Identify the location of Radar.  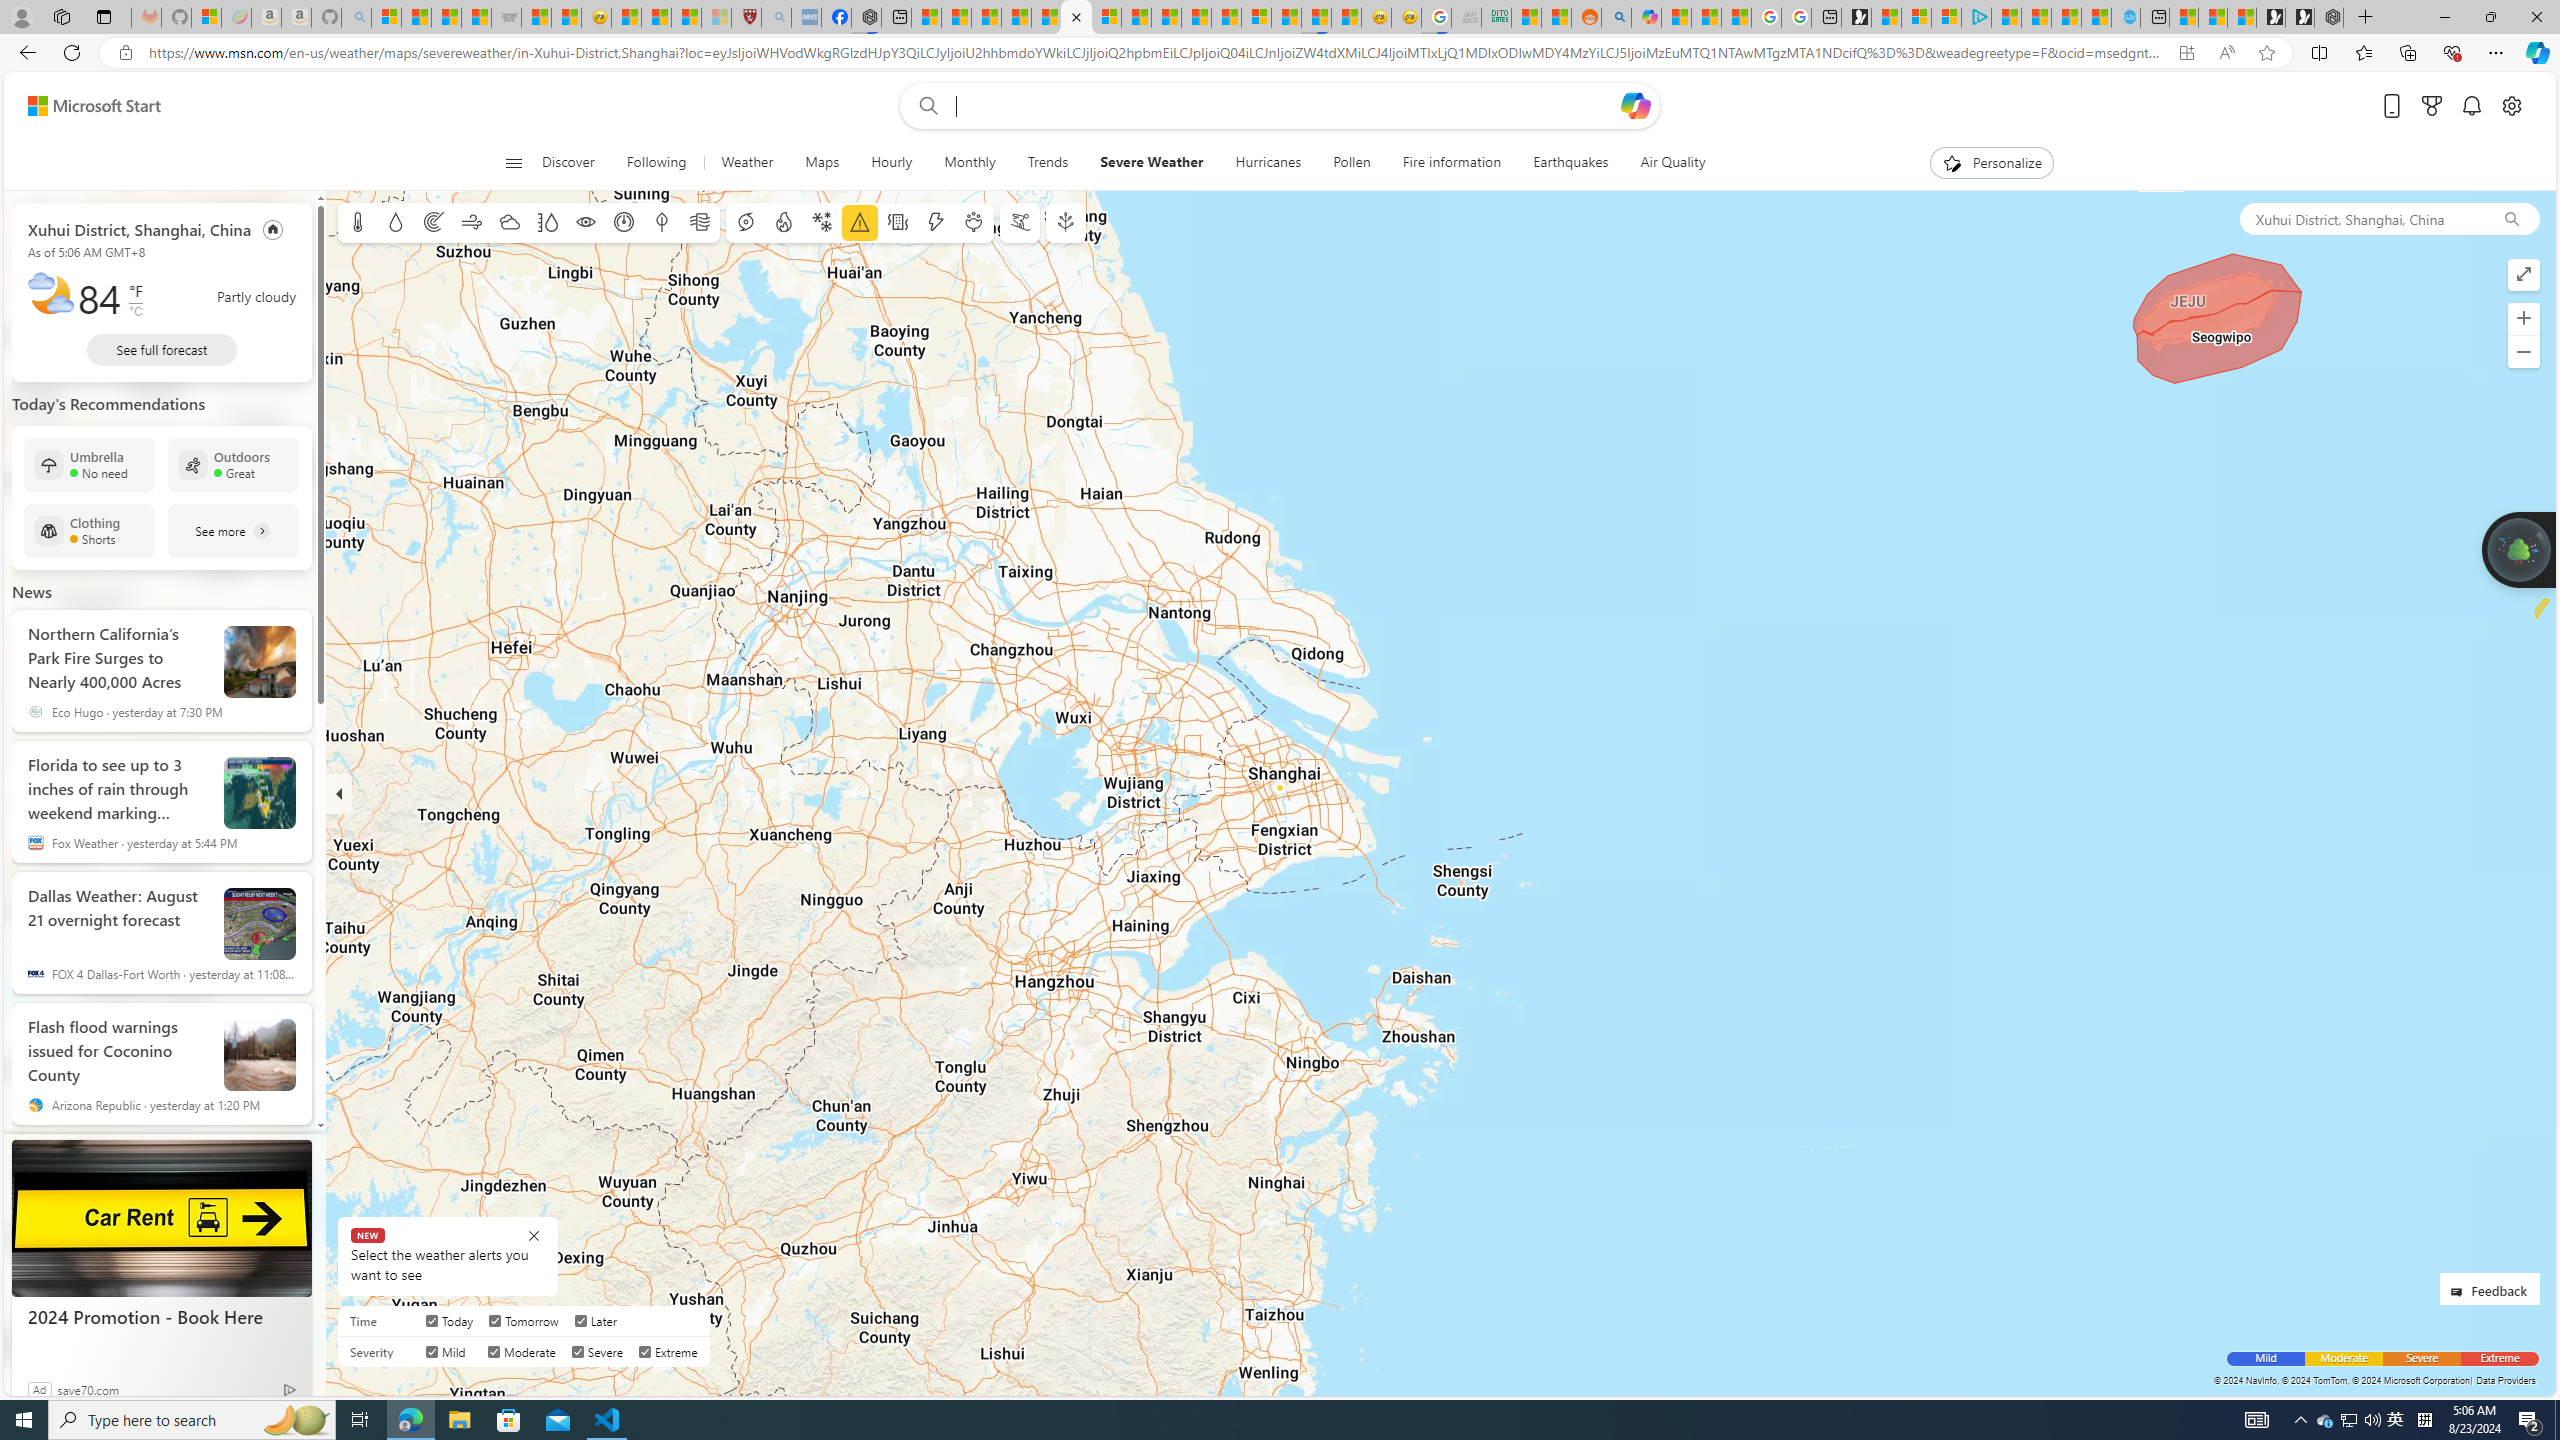
(434, 222).